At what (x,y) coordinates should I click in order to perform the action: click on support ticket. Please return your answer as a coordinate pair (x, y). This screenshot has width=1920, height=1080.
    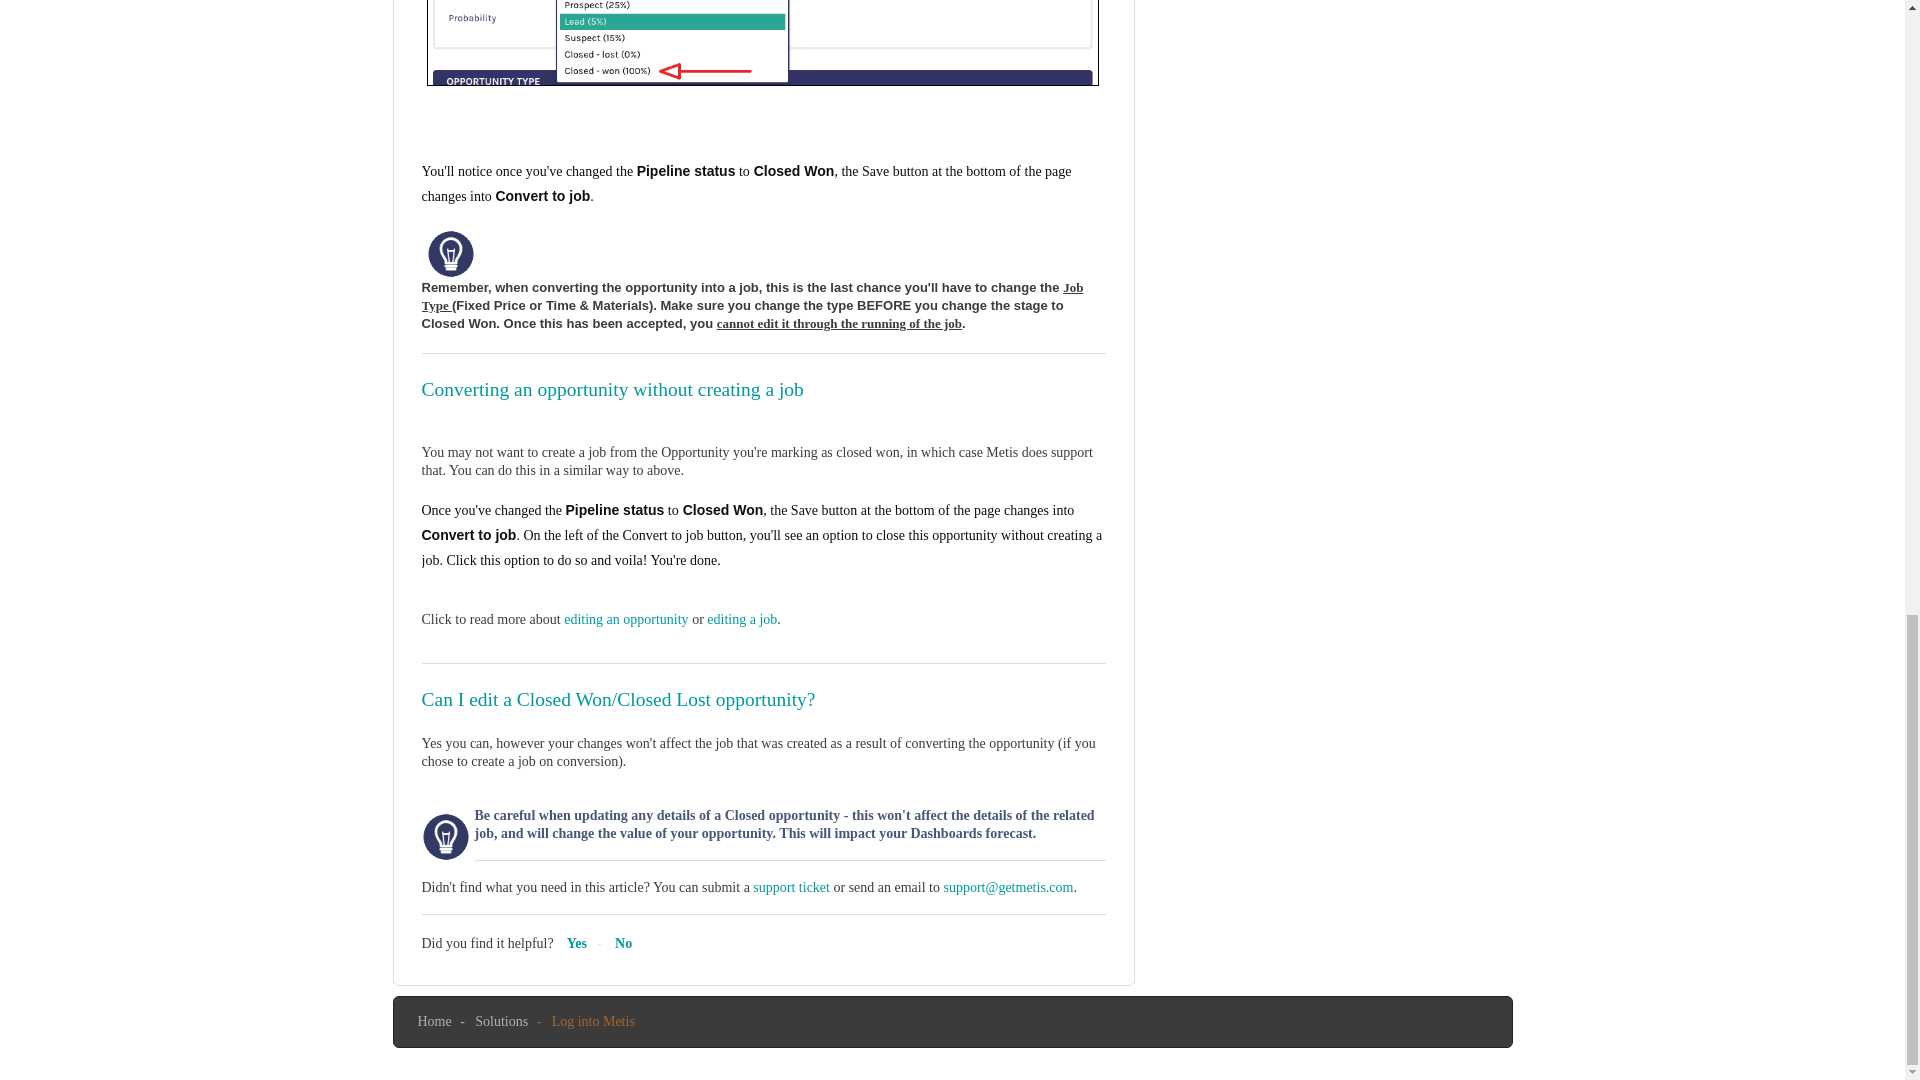
    Looking at the image, I should click on (790, 888).